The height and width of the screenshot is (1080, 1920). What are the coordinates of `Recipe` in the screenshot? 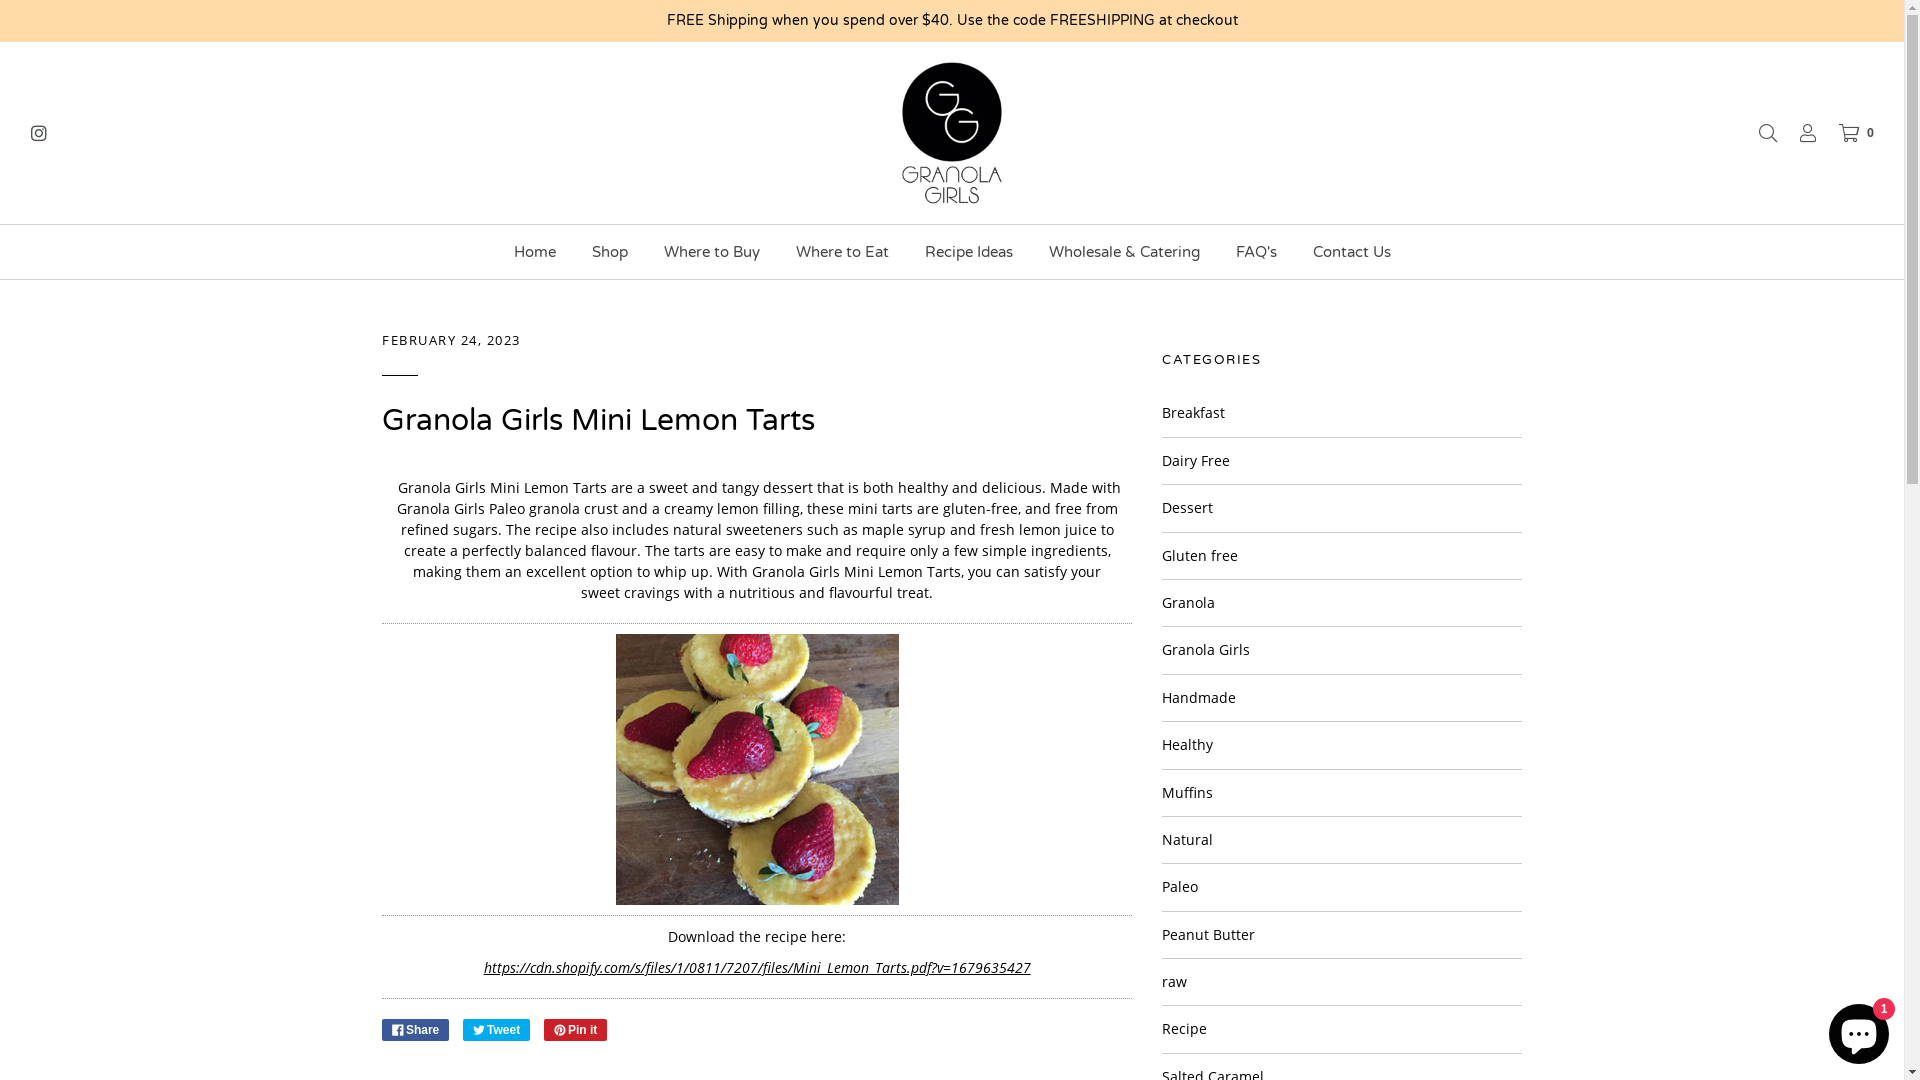 It's located at (1184, 1028).